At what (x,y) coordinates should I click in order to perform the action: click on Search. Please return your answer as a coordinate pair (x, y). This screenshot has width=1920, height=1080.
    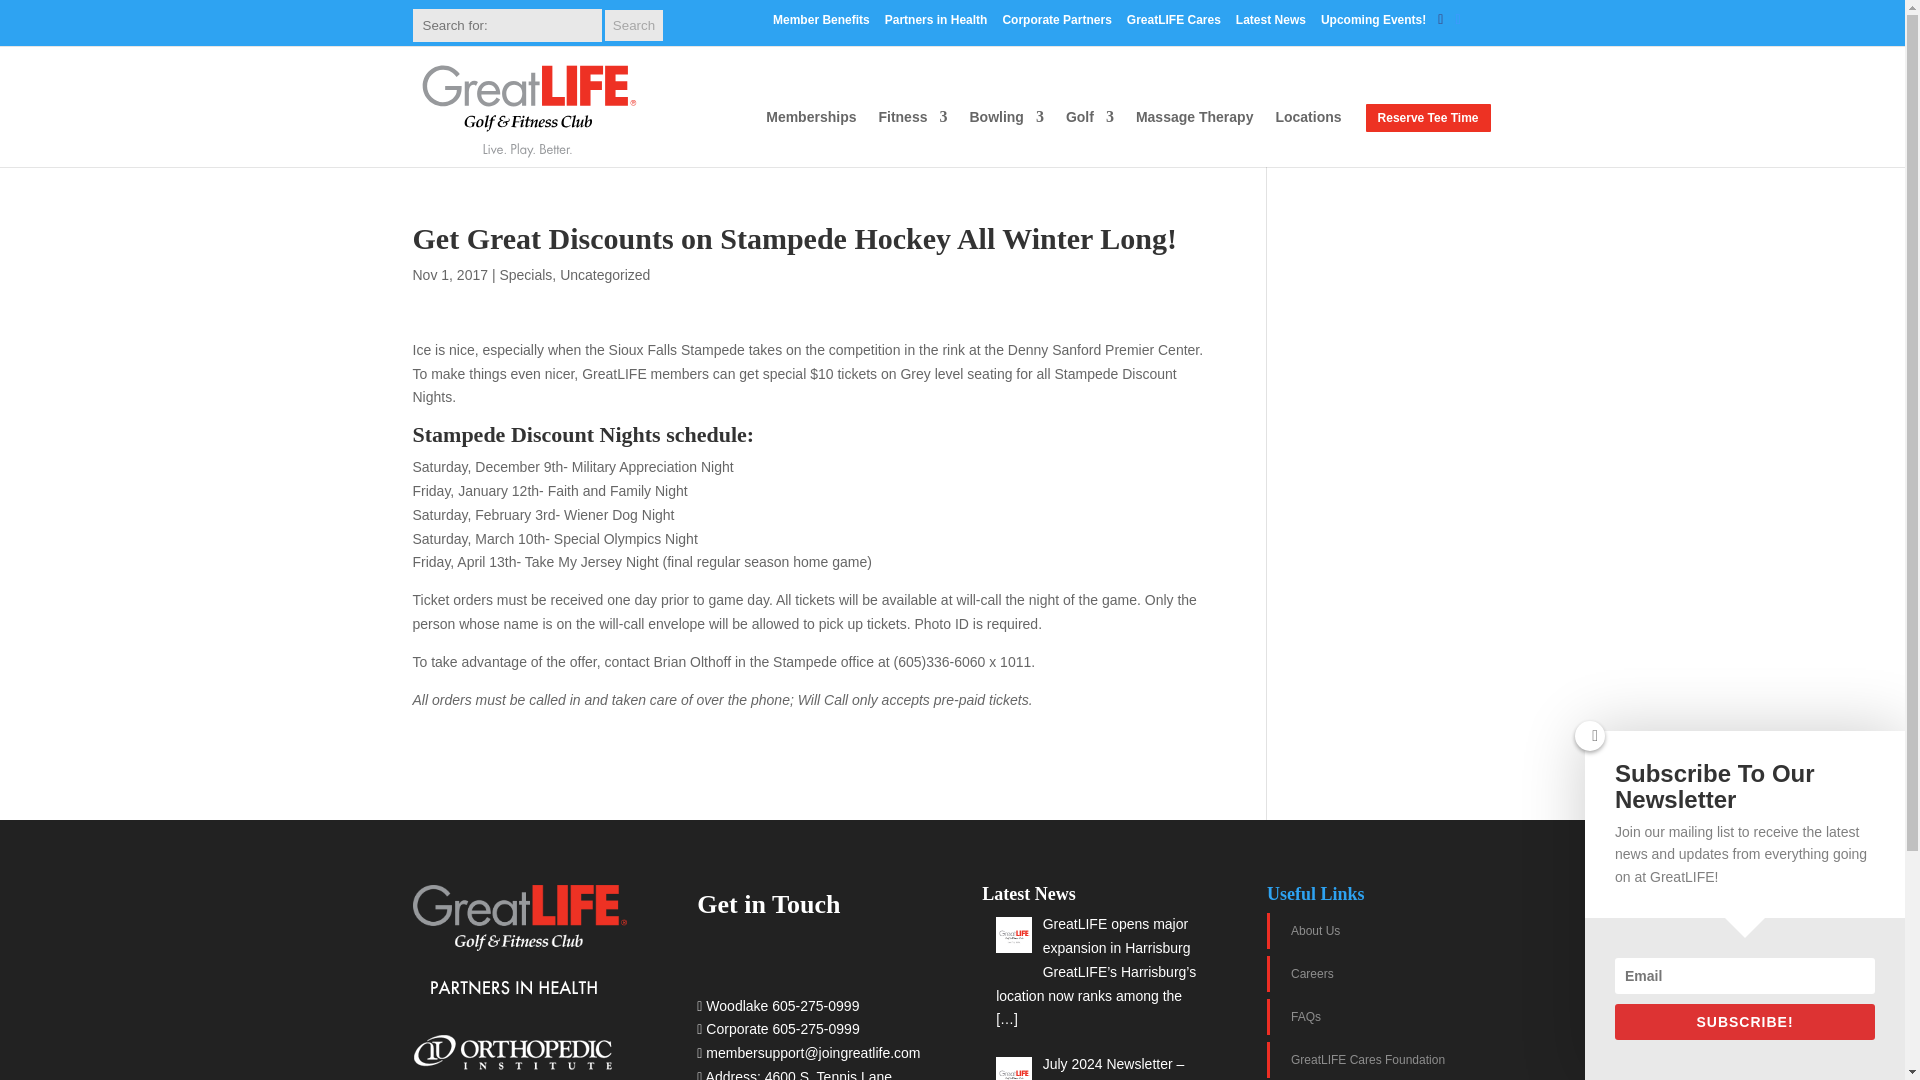
    Looking at the image, I should click on (633, 25).